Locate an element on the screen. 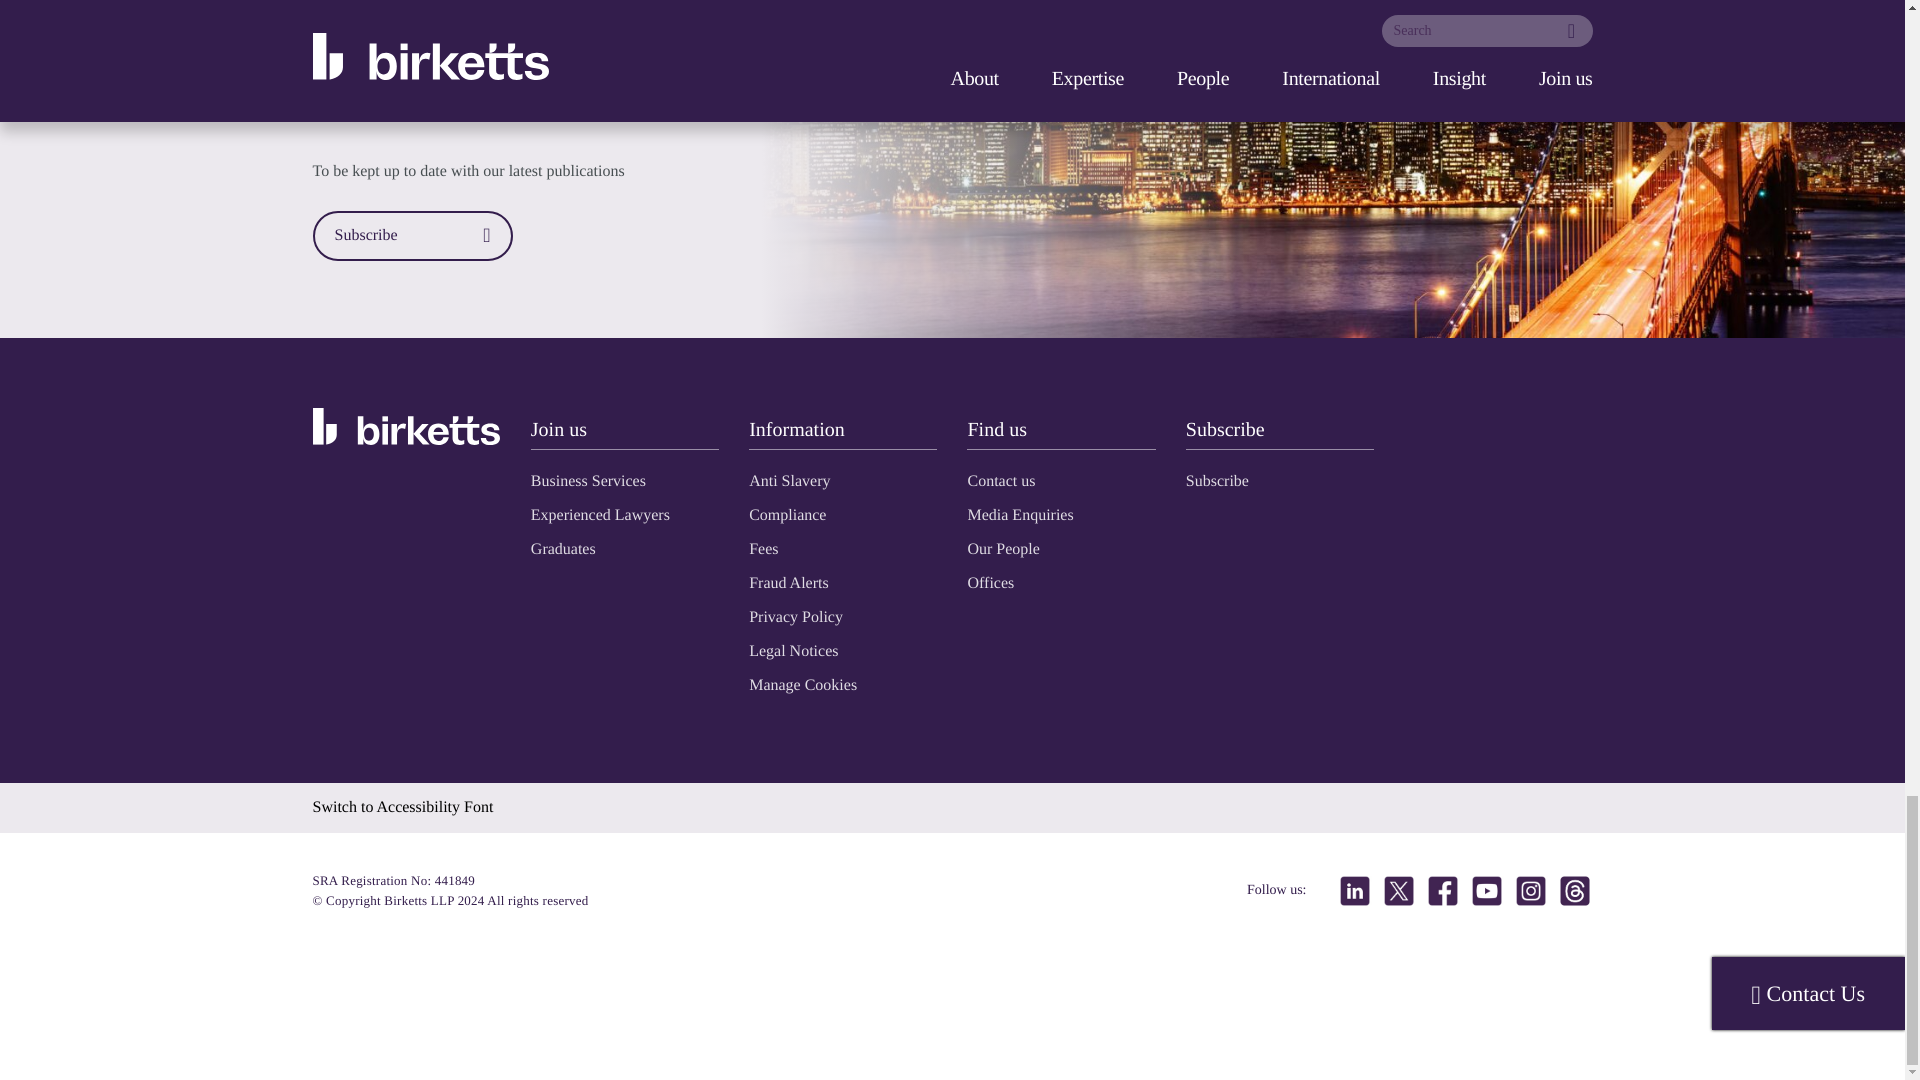 The image size is (1920, 1080). Graduates is located at coordinates (563, 550).